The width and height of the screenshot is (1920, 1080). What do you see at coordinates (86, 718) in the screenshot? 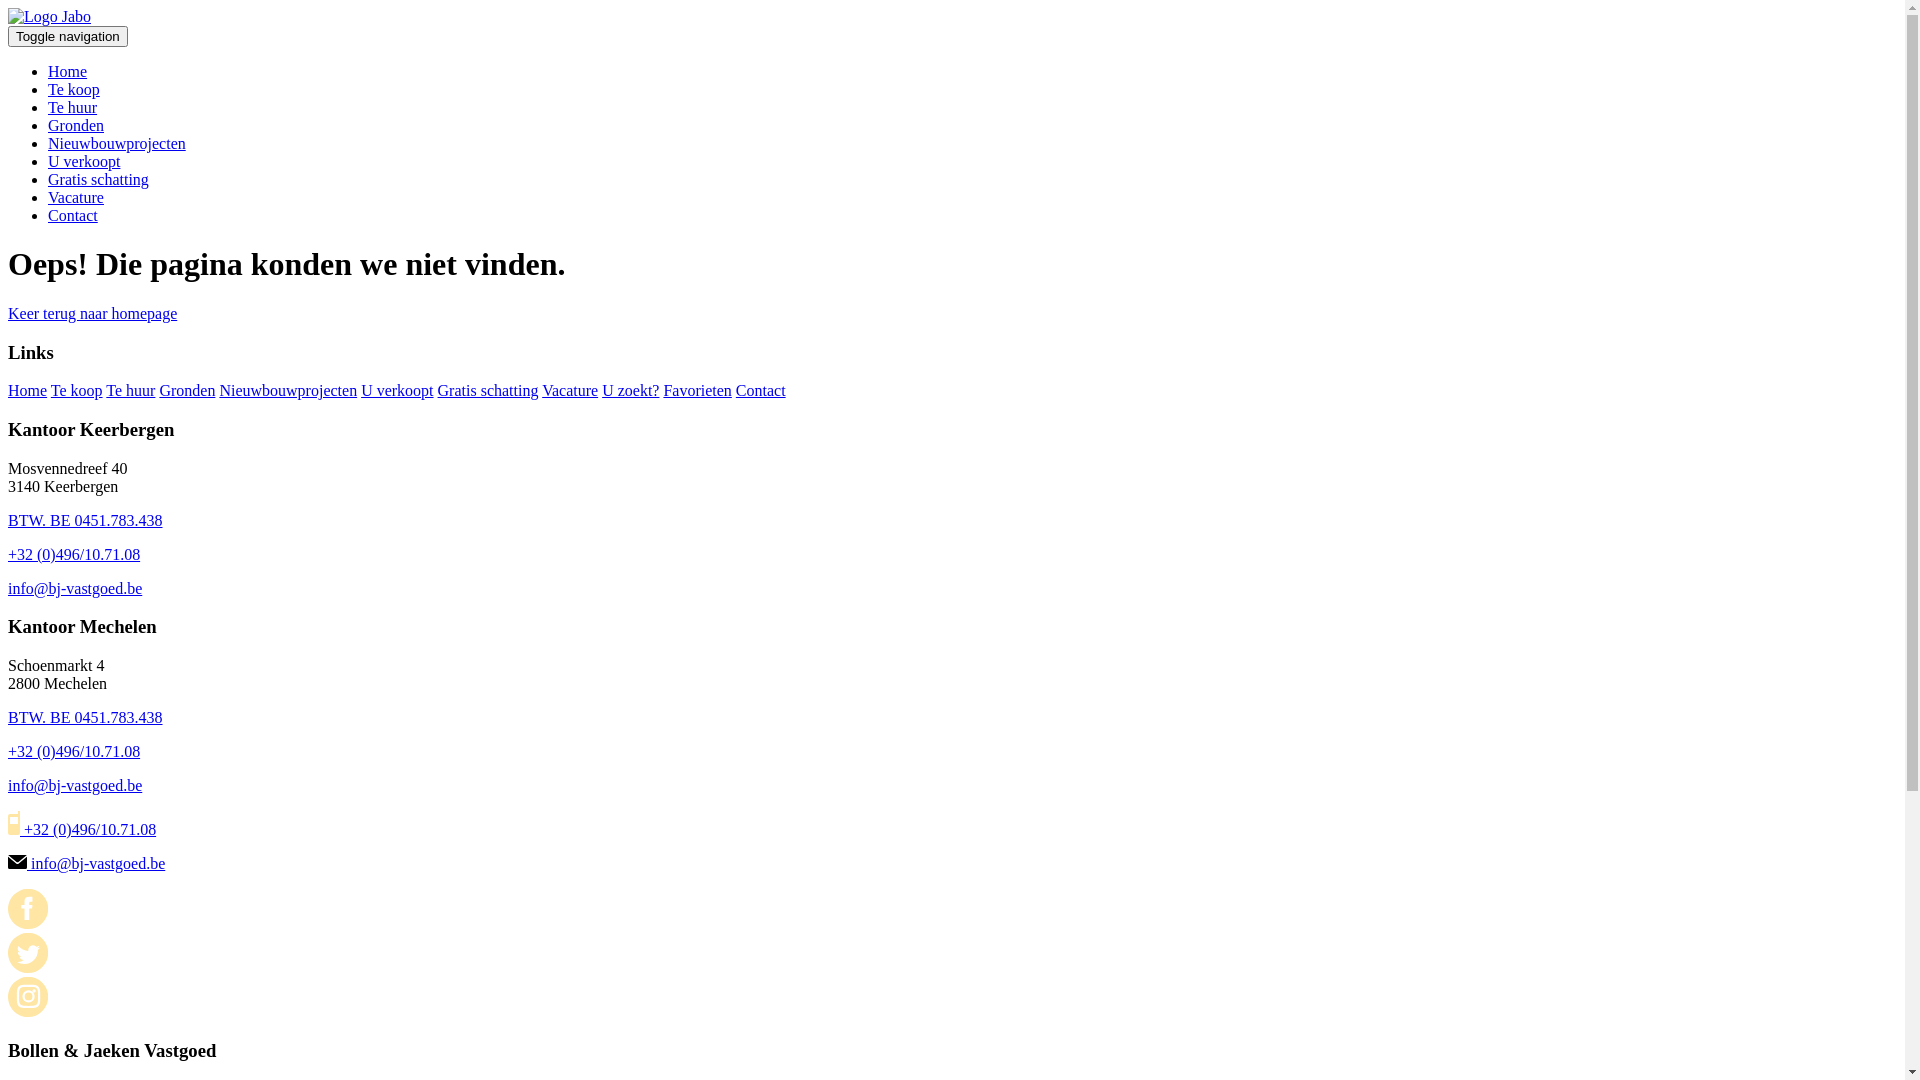
I see `BTW. BE 0451.783.438` at bounding box center [86, 718].